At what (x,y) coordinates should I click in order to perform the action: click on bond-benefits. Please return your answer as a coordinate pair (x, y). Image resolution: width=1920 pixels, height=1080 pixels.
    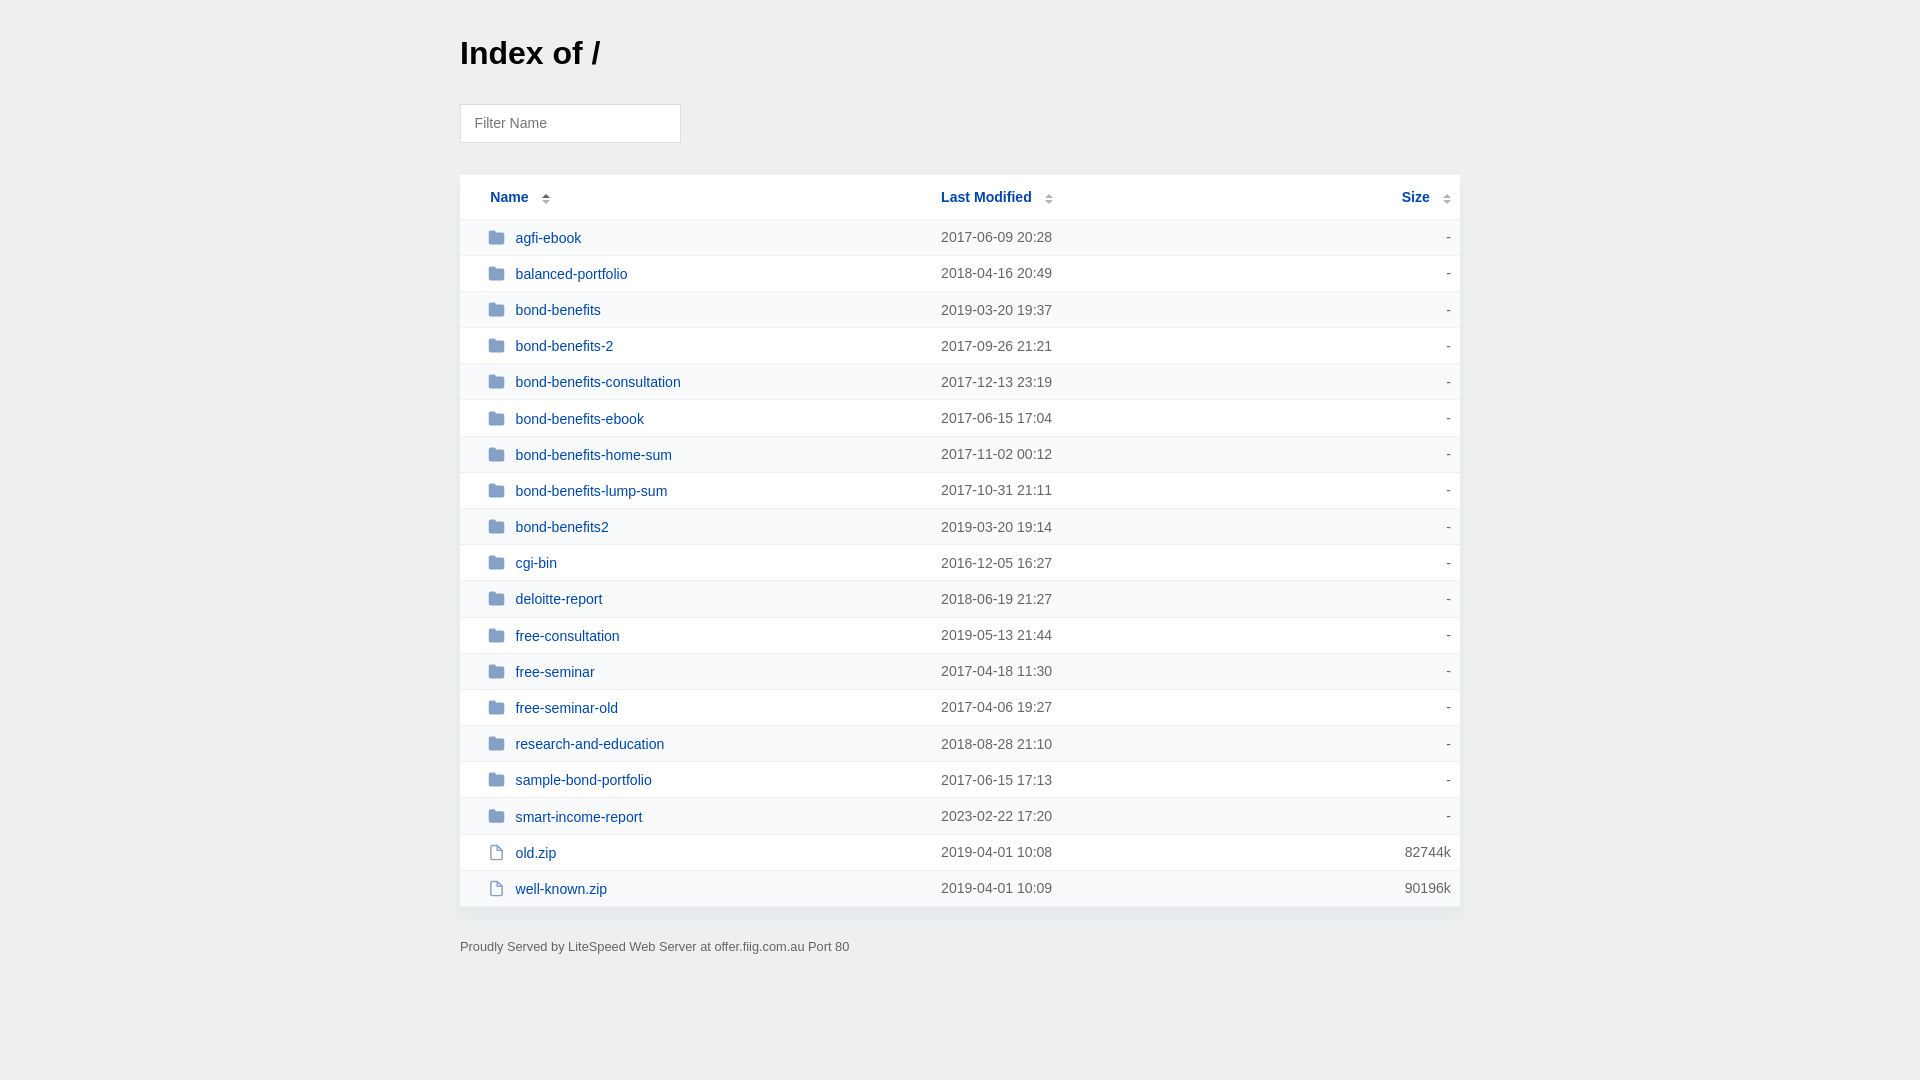
    Looking at the image, I should click on (706, 310).